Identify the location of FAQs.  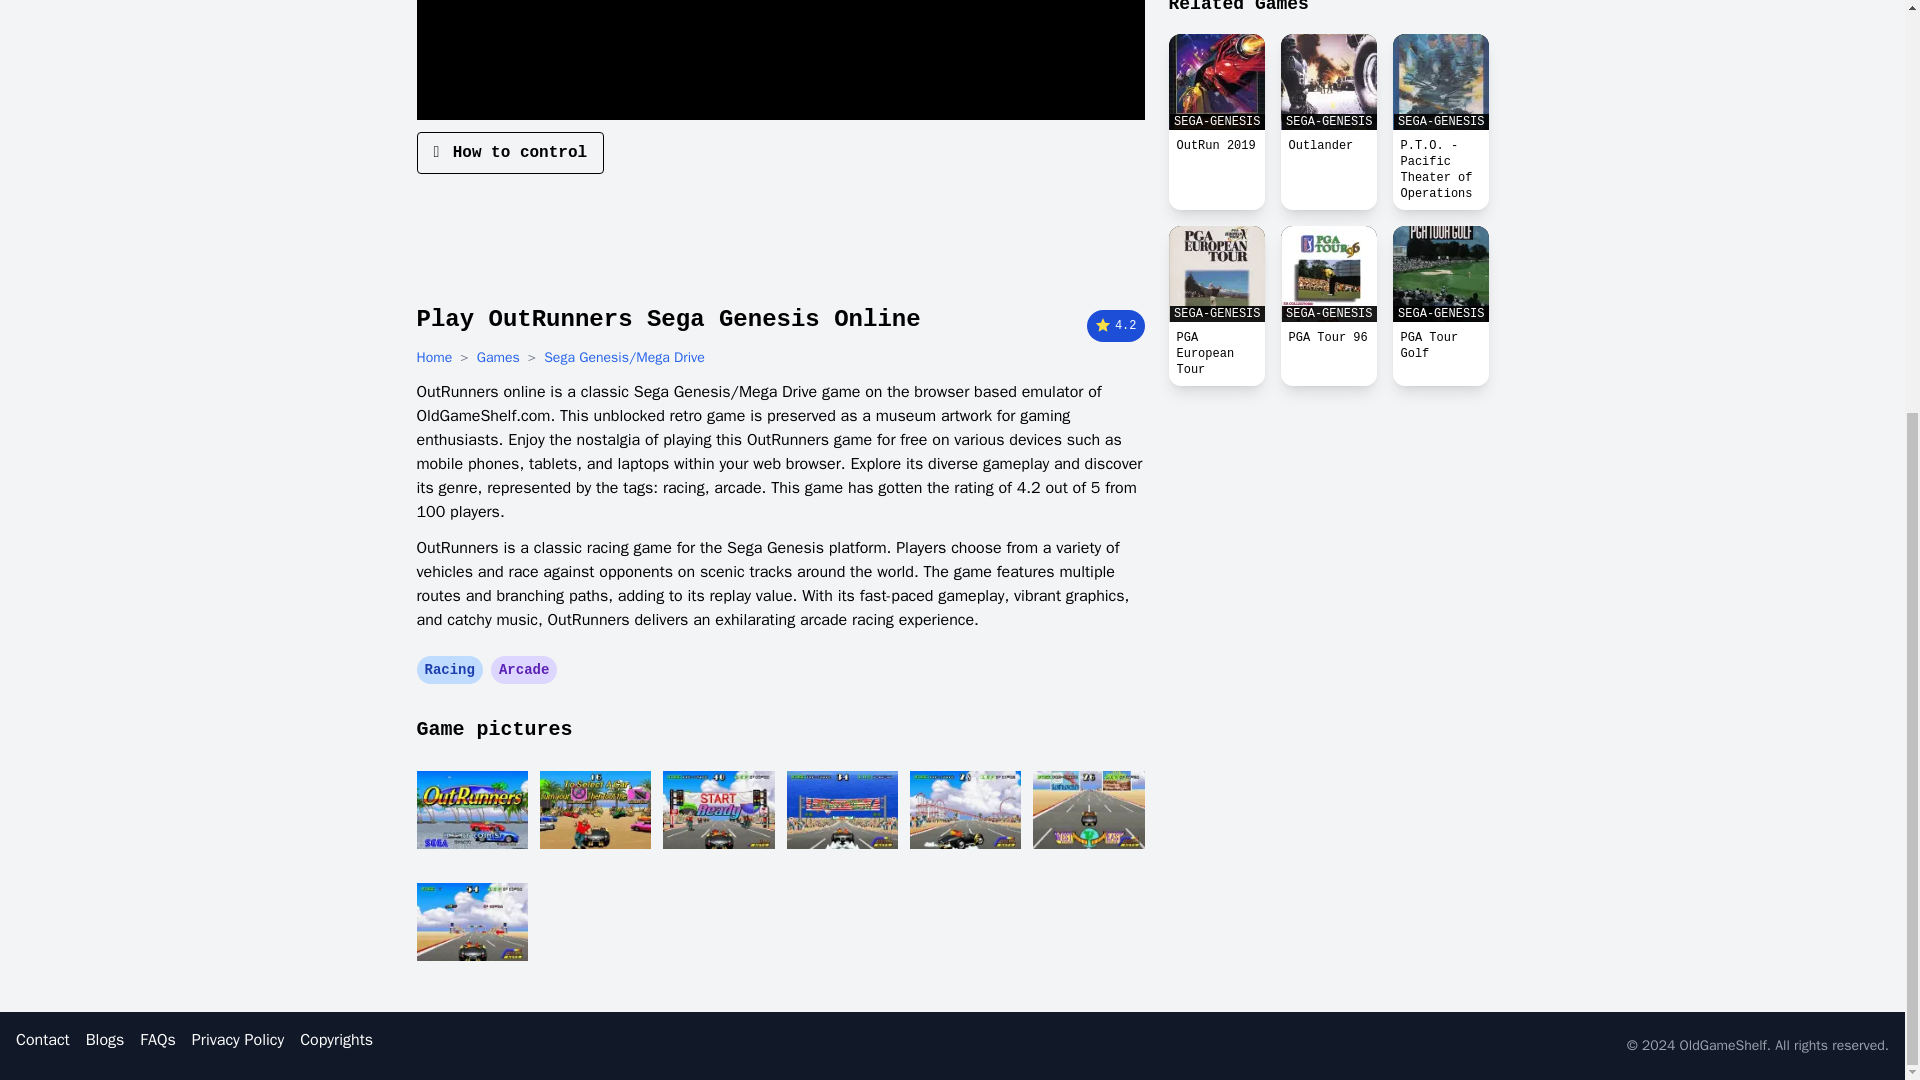
(157, 1040).